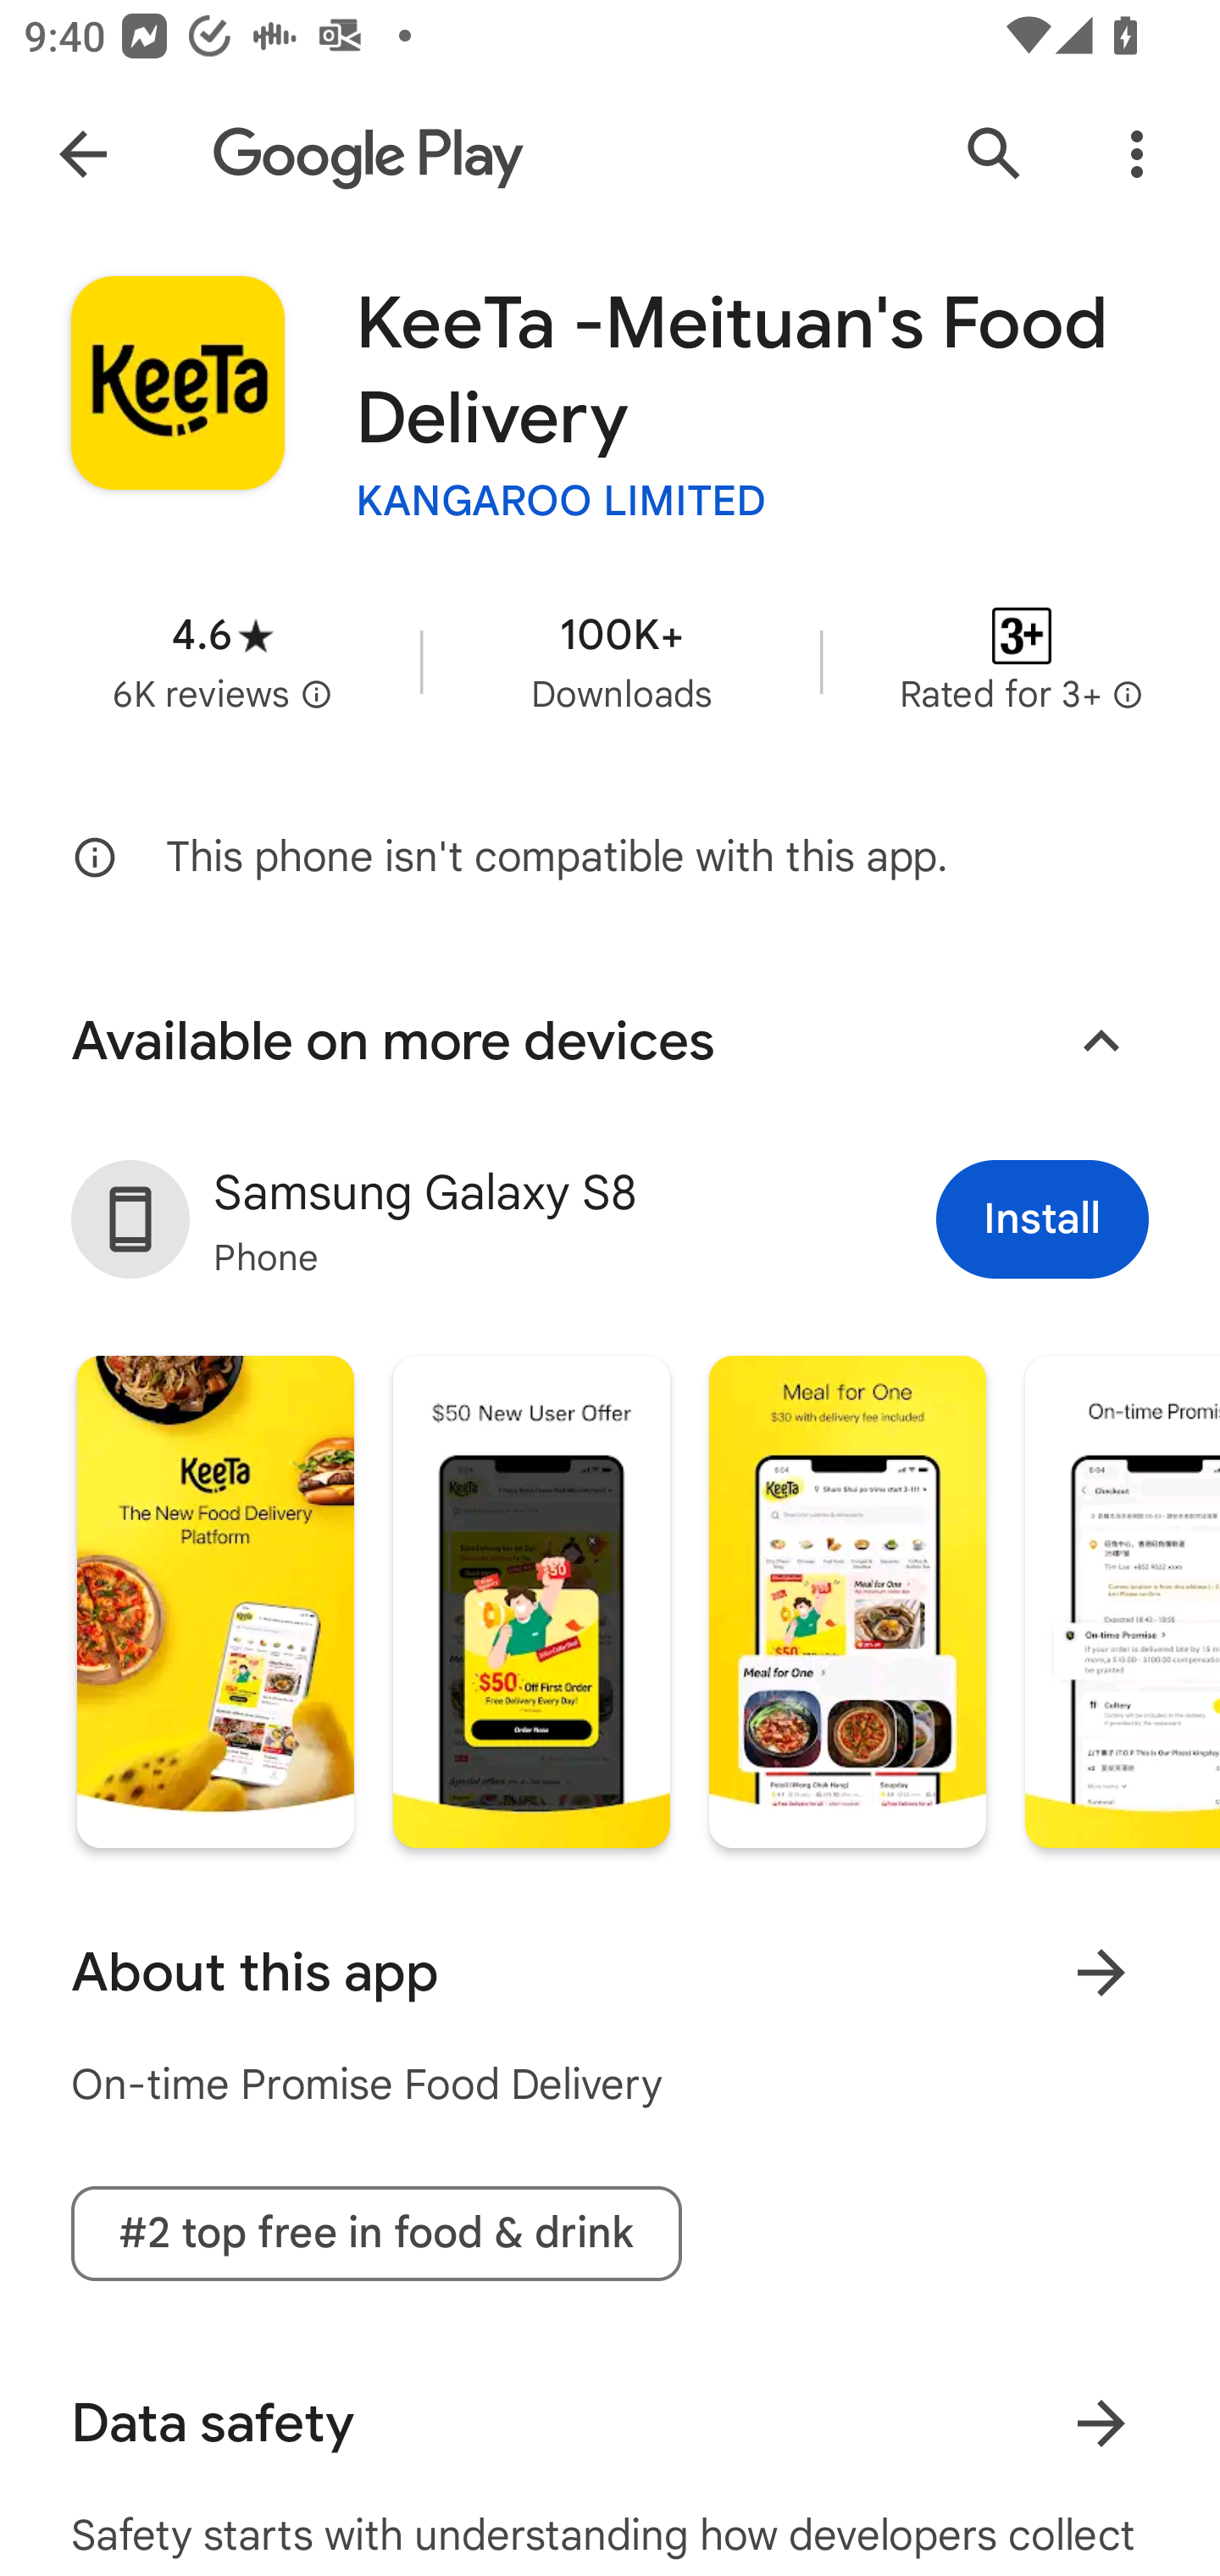 This screenshot has height=2576, width=1220. I want to click on Content rating Rated for 3+, so click(1022, 661).